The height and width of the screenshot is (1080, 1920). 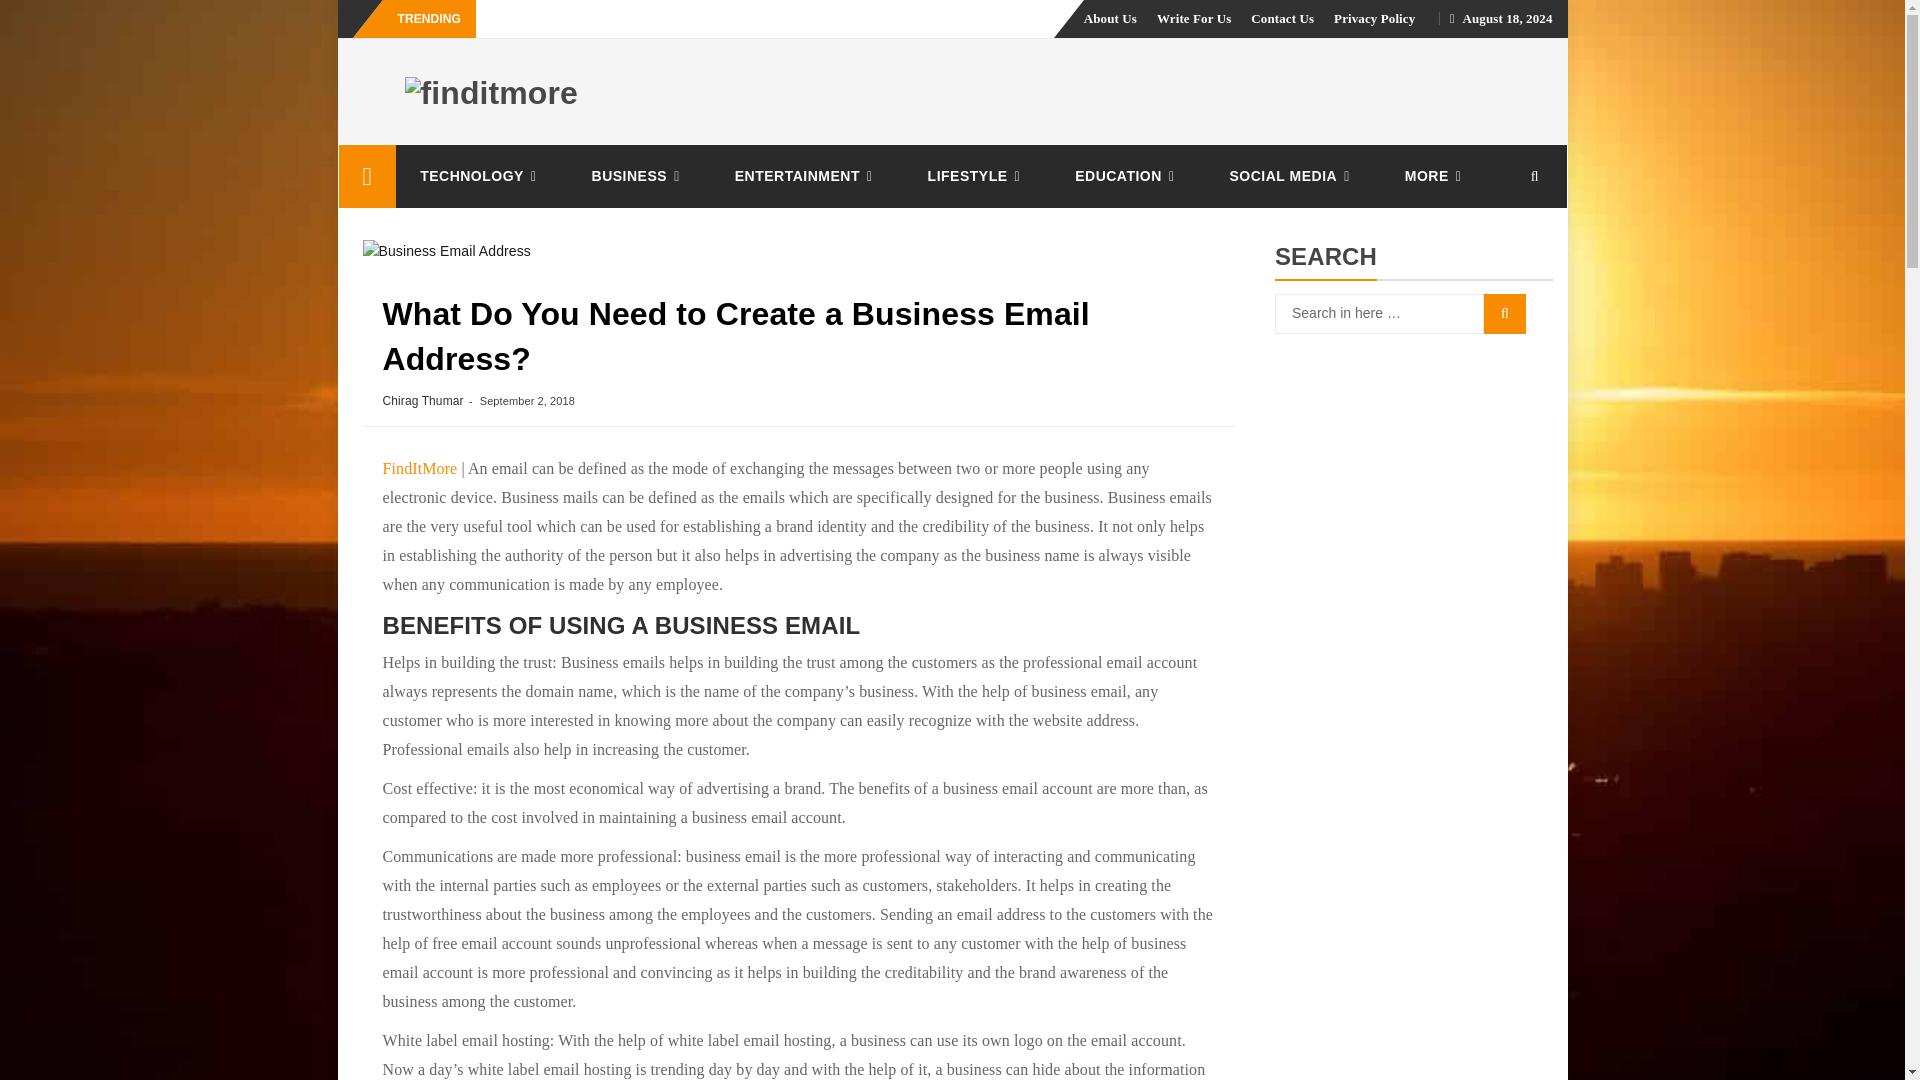 I want to click on Search for:, so click(x=1379, y=313).